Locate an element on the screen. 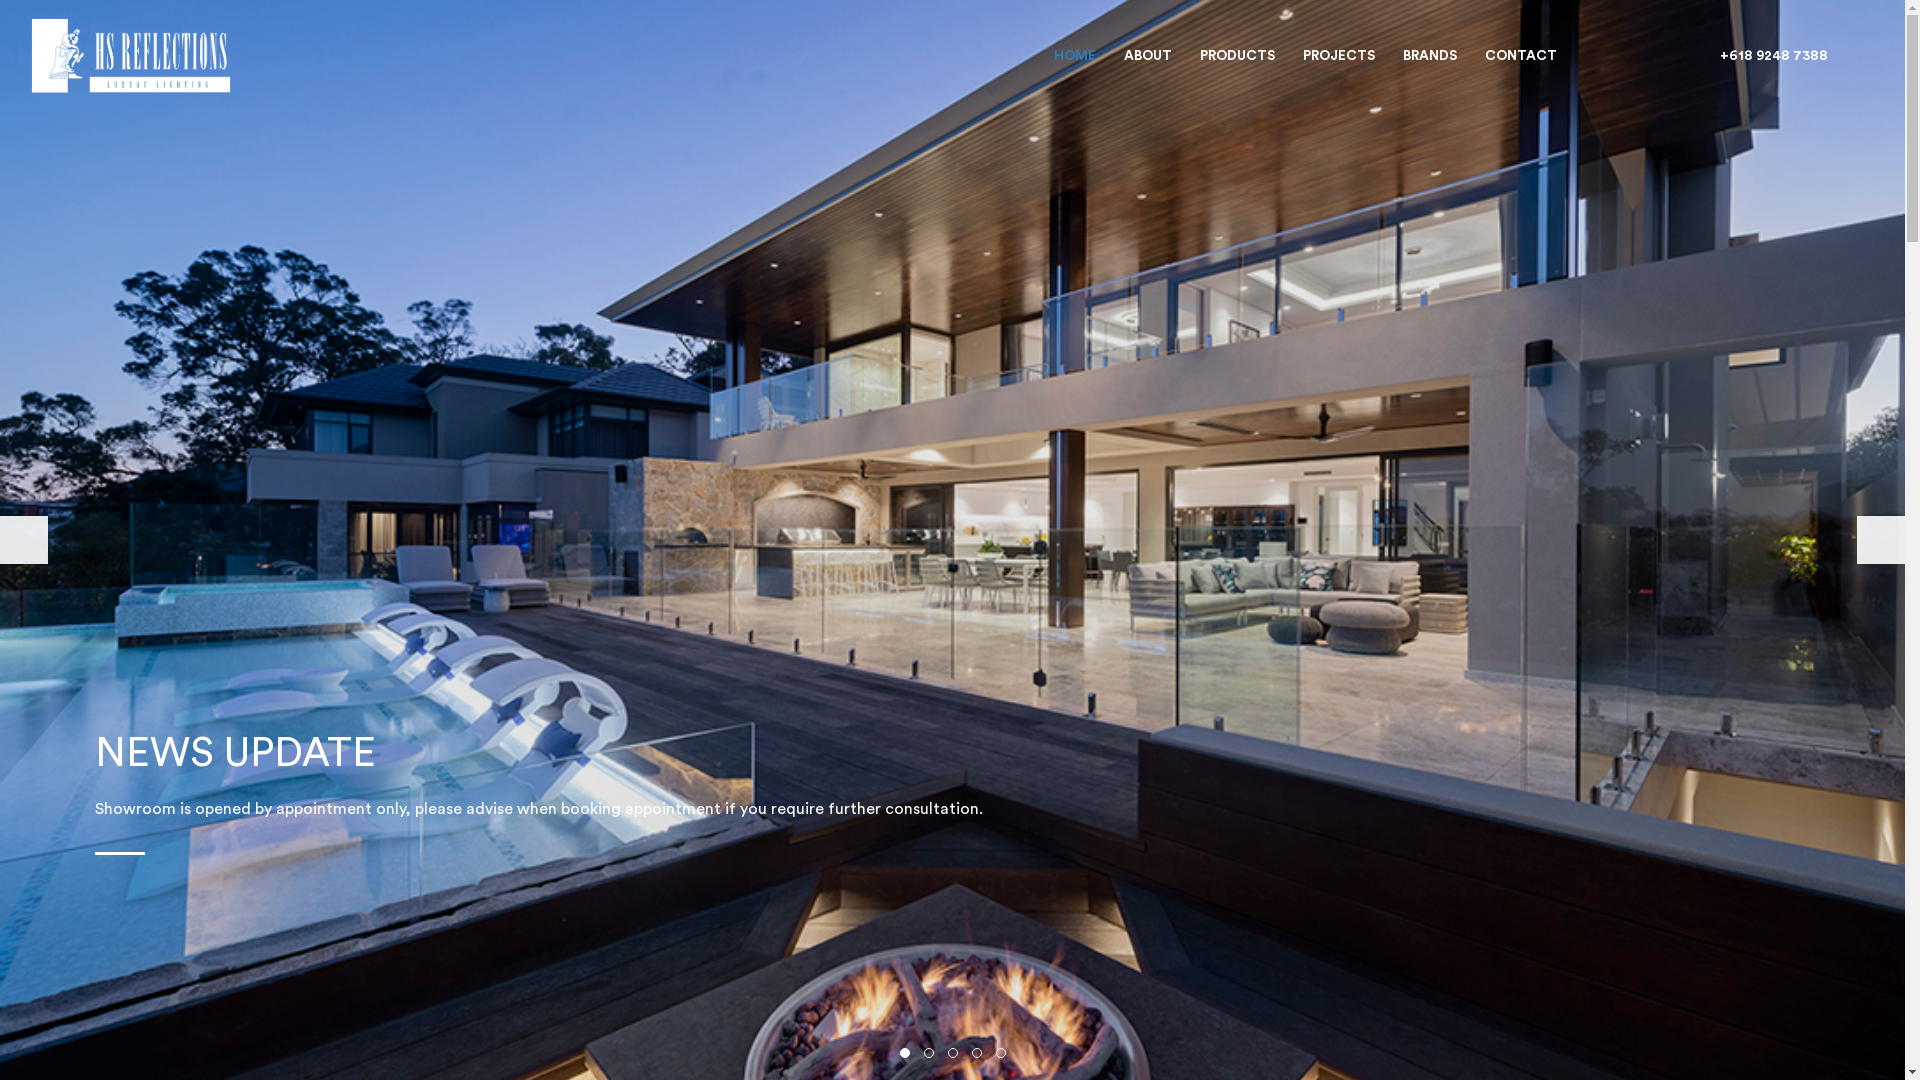 The image size is (1920, 1080). PROJECTS is located at coordinates (1339, 50).